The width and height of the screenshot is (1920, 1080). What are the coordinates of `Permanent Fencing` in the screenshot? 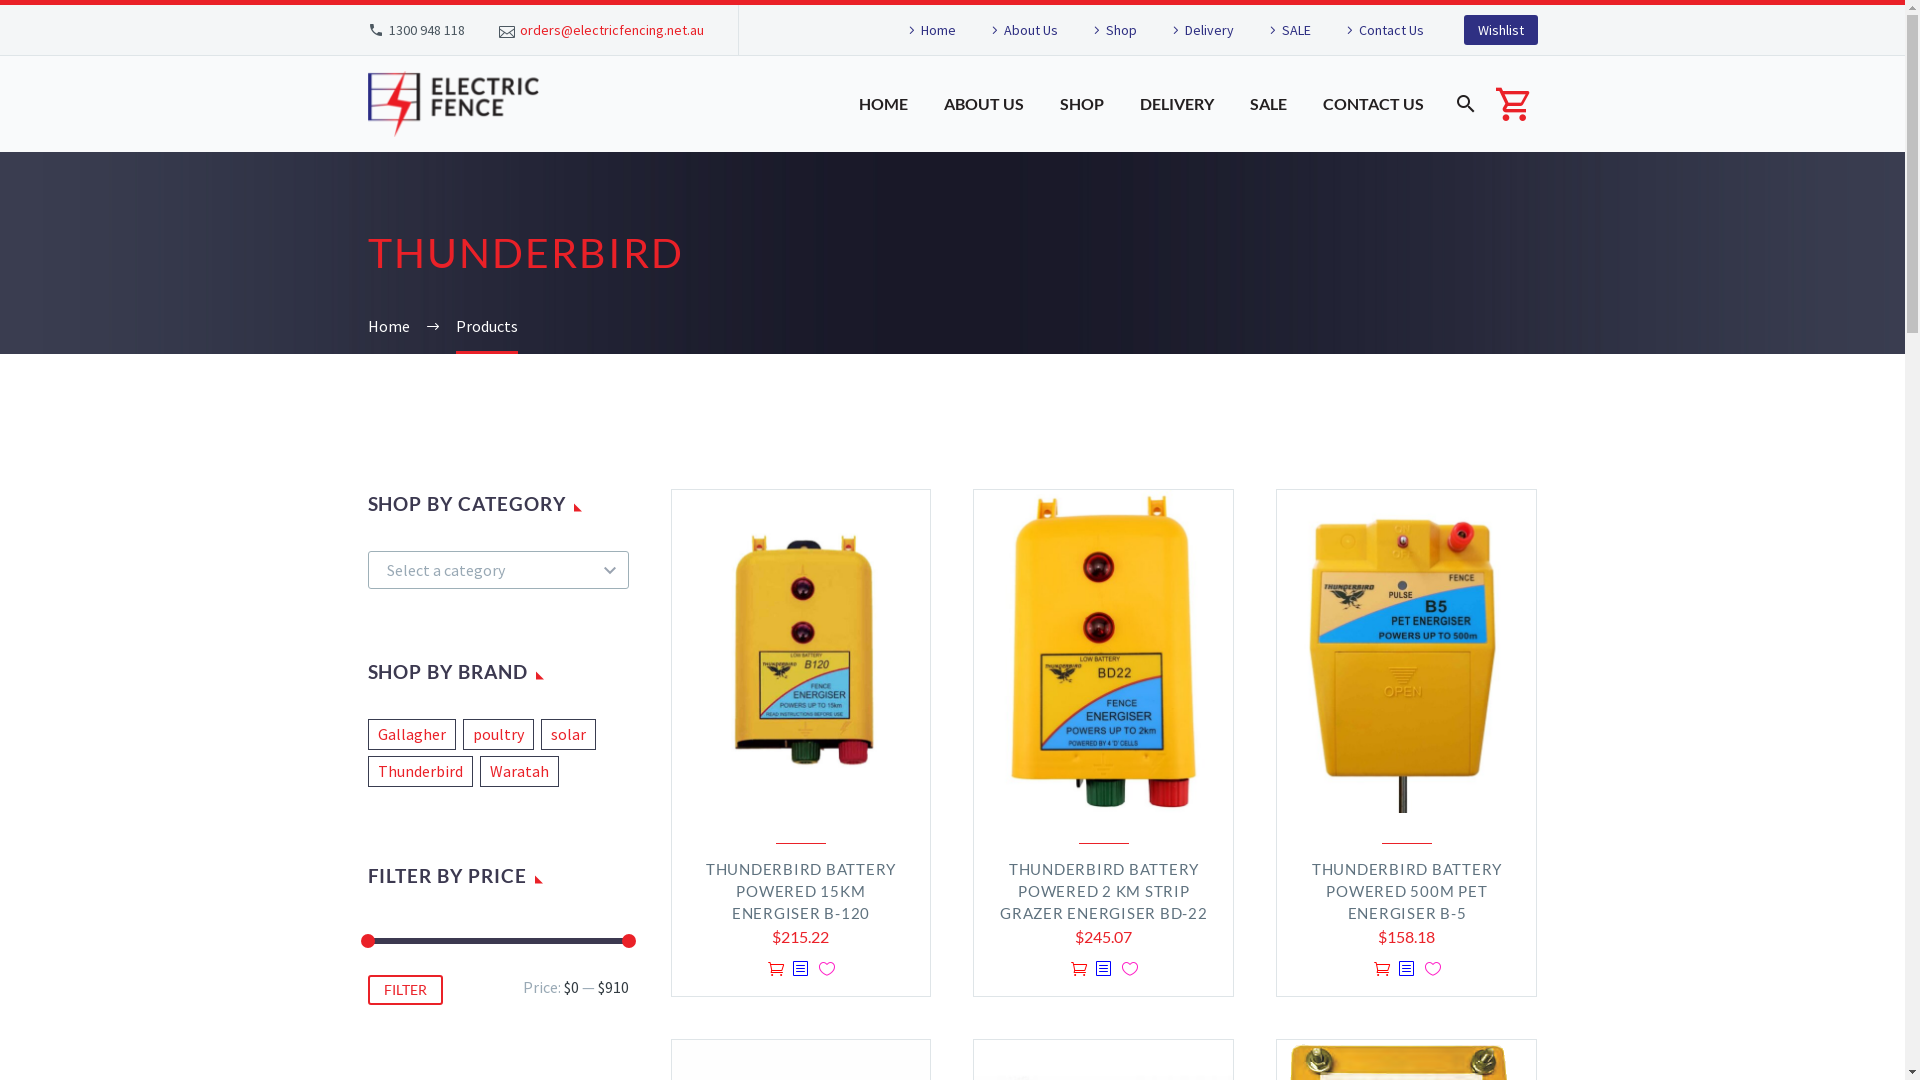 It's located at (1128, 554).